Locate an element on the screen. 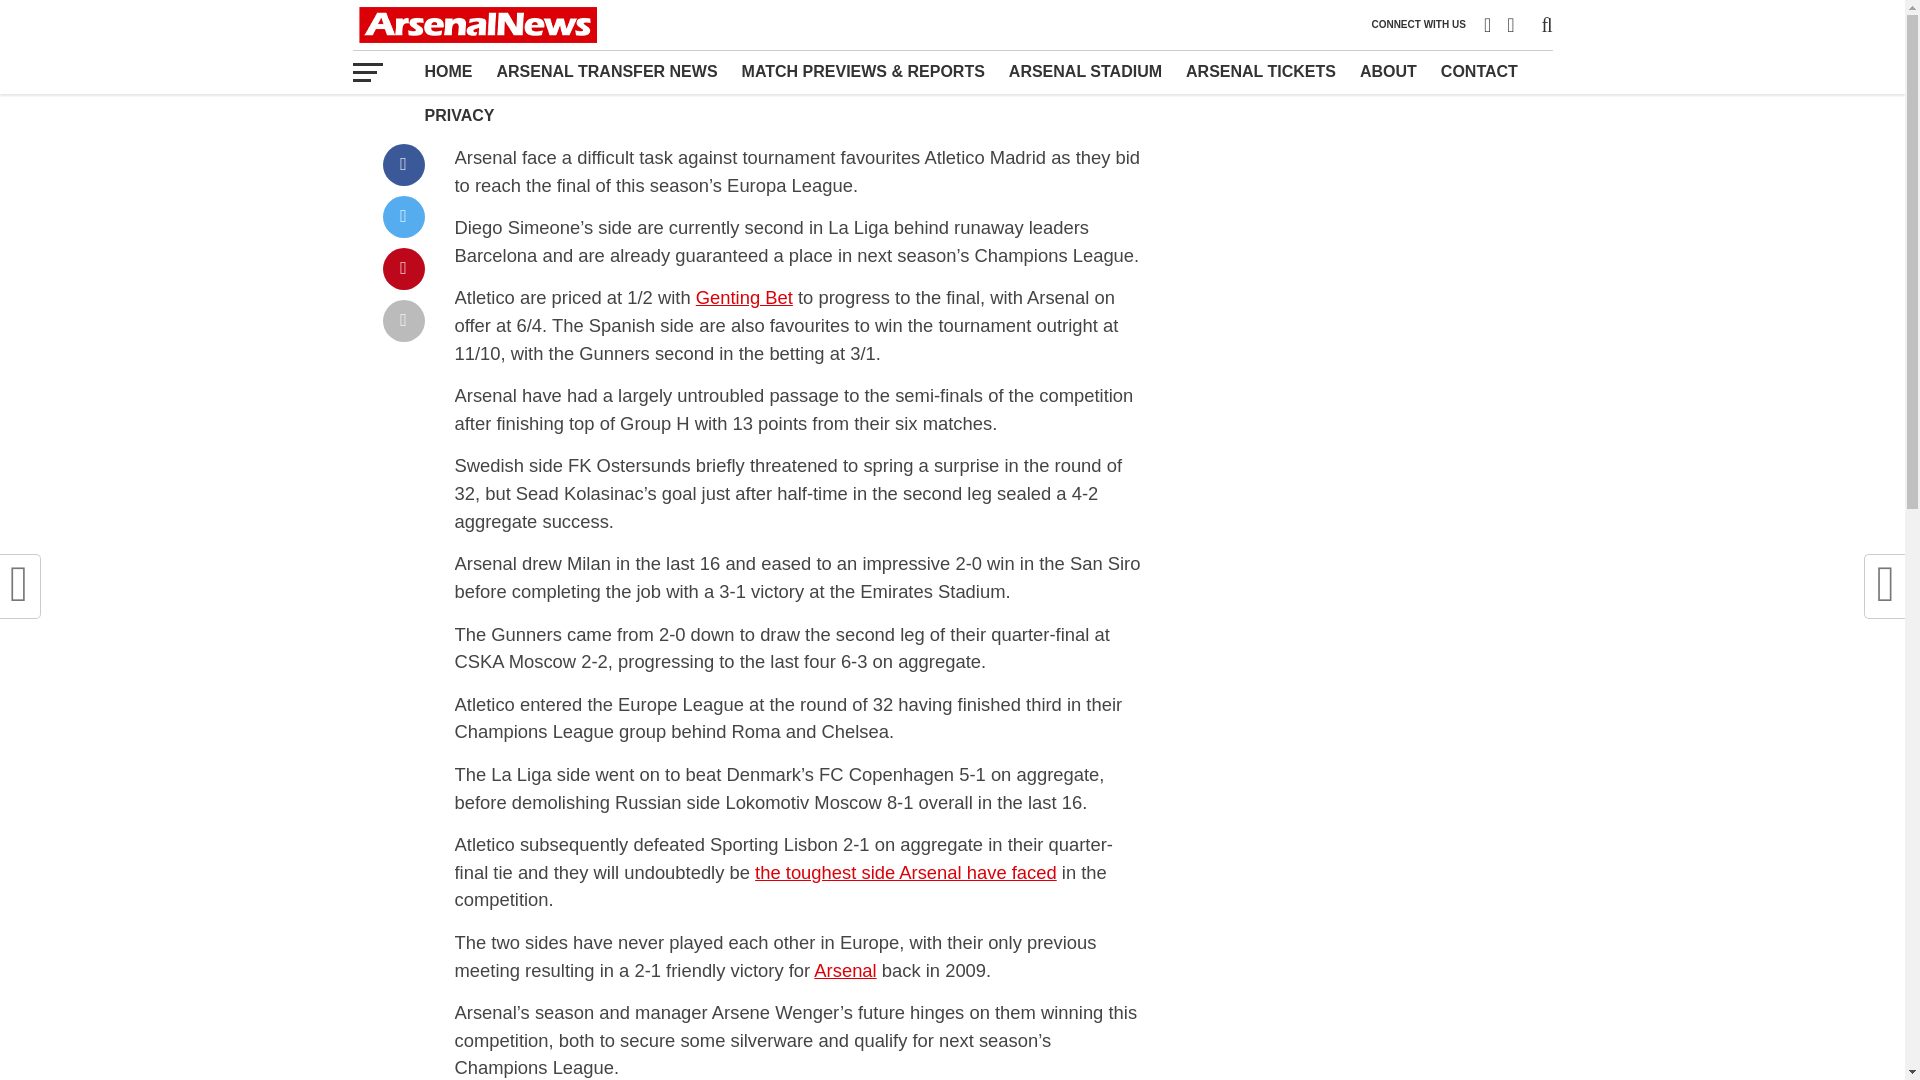 The image size is (1920, 1080). PRIVACY is located at coordinates (459, 116).